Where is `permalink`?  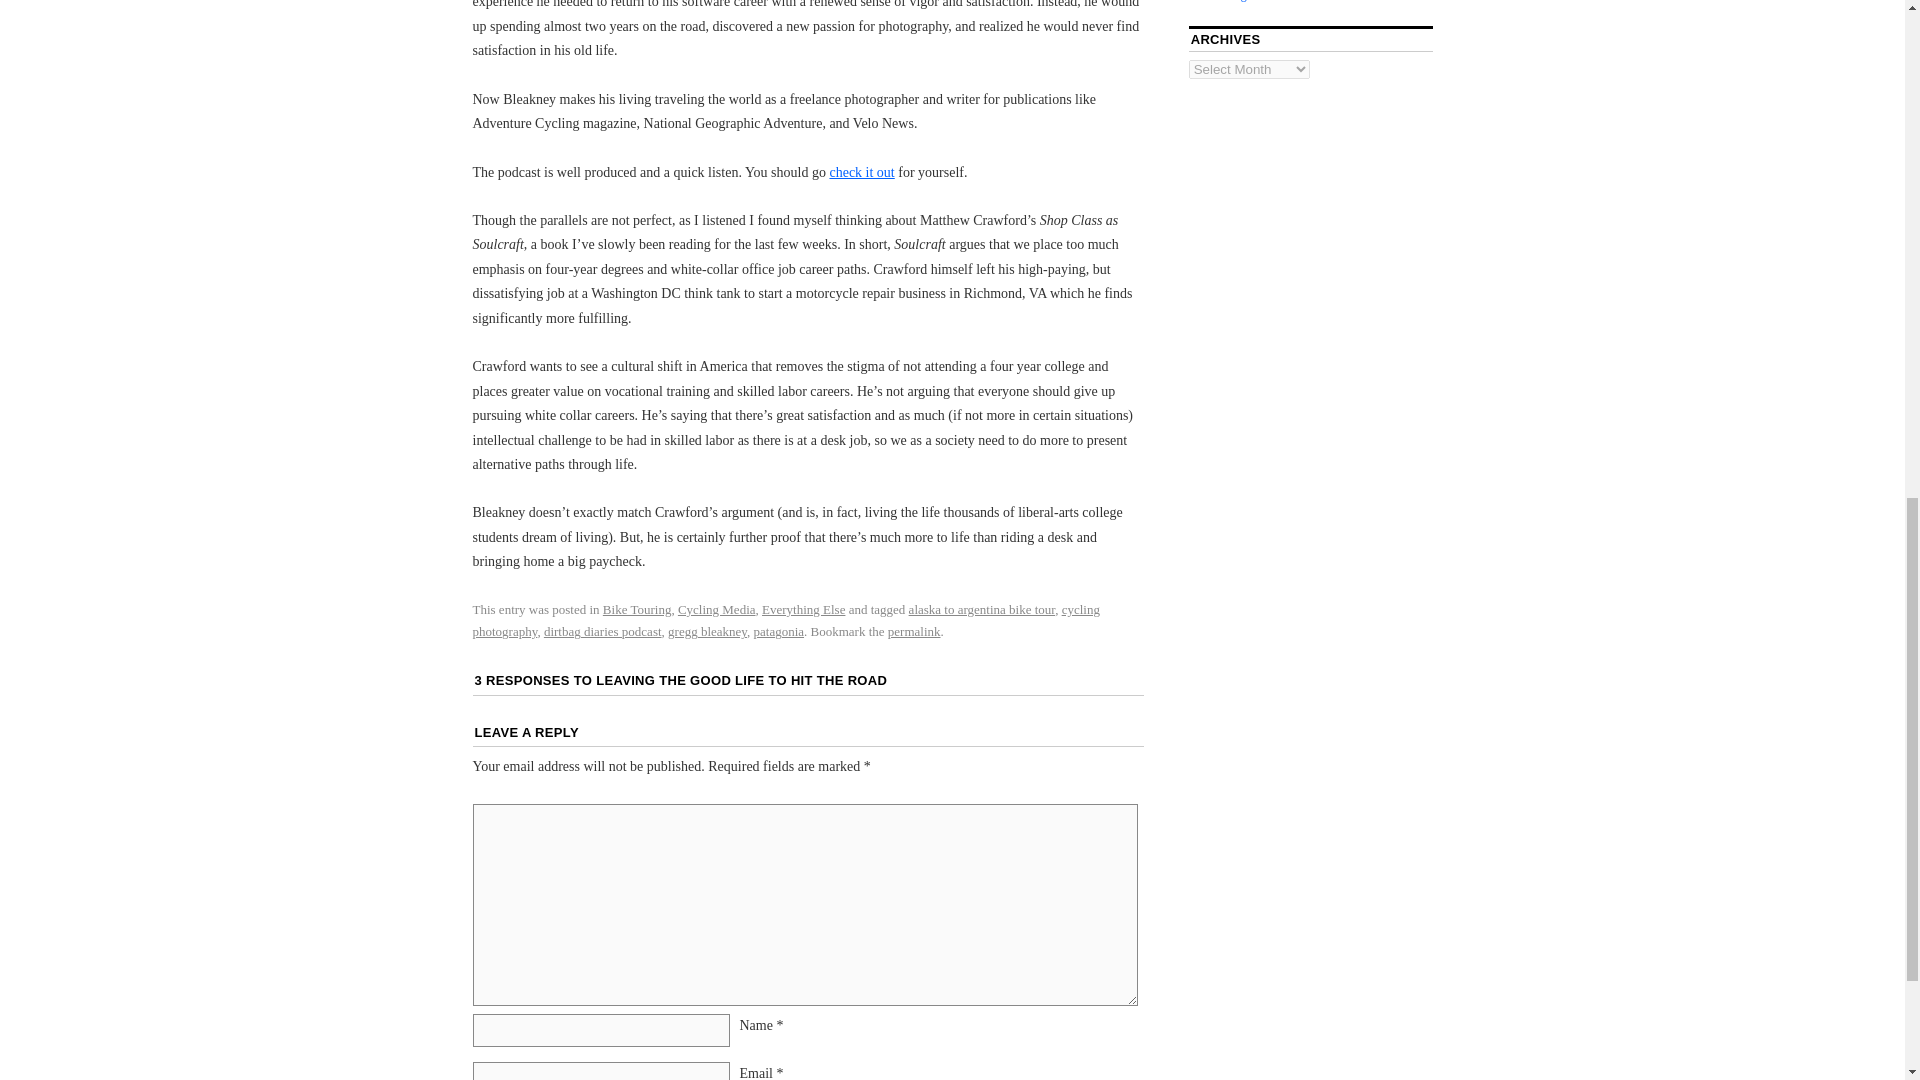
permalink is located at coordinates (914, 632).